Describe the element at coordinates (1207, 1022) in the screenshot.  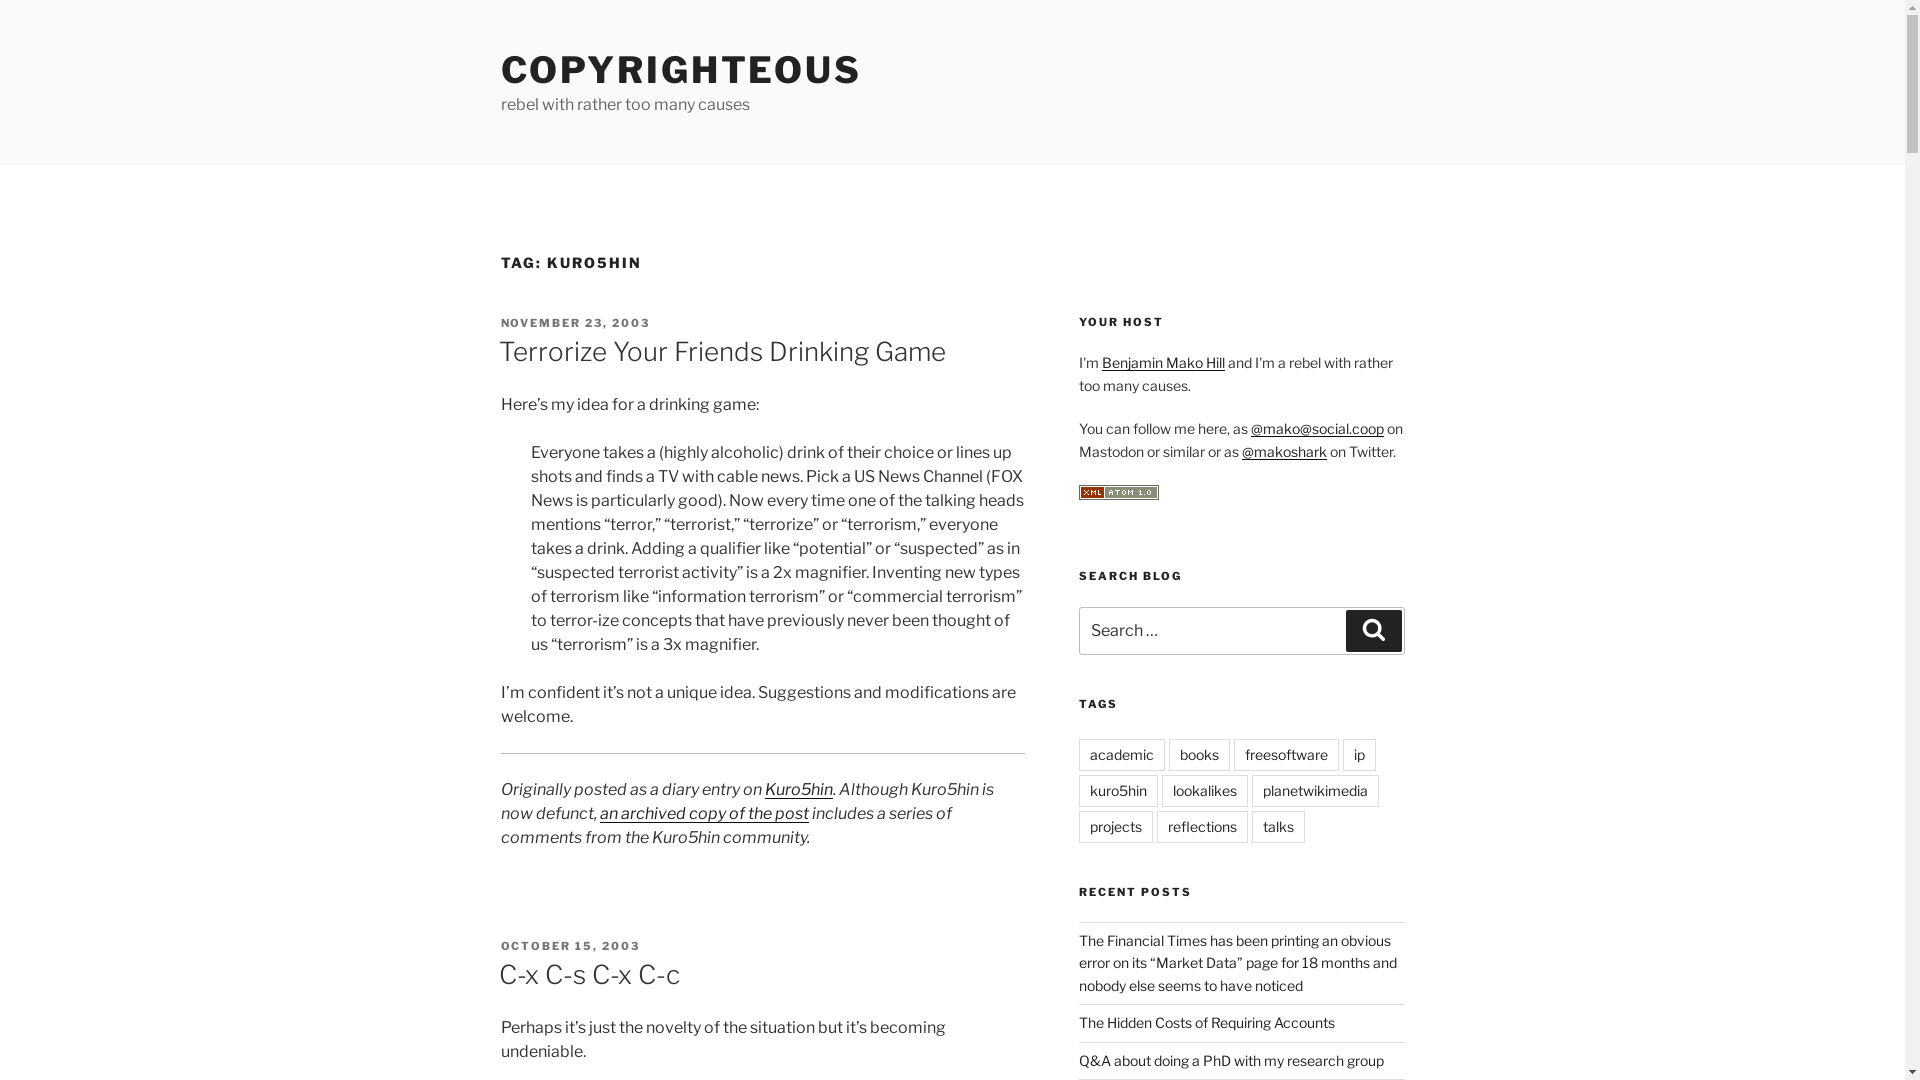
I see `The Hidden Costs of Requiring Accounts` at that location.